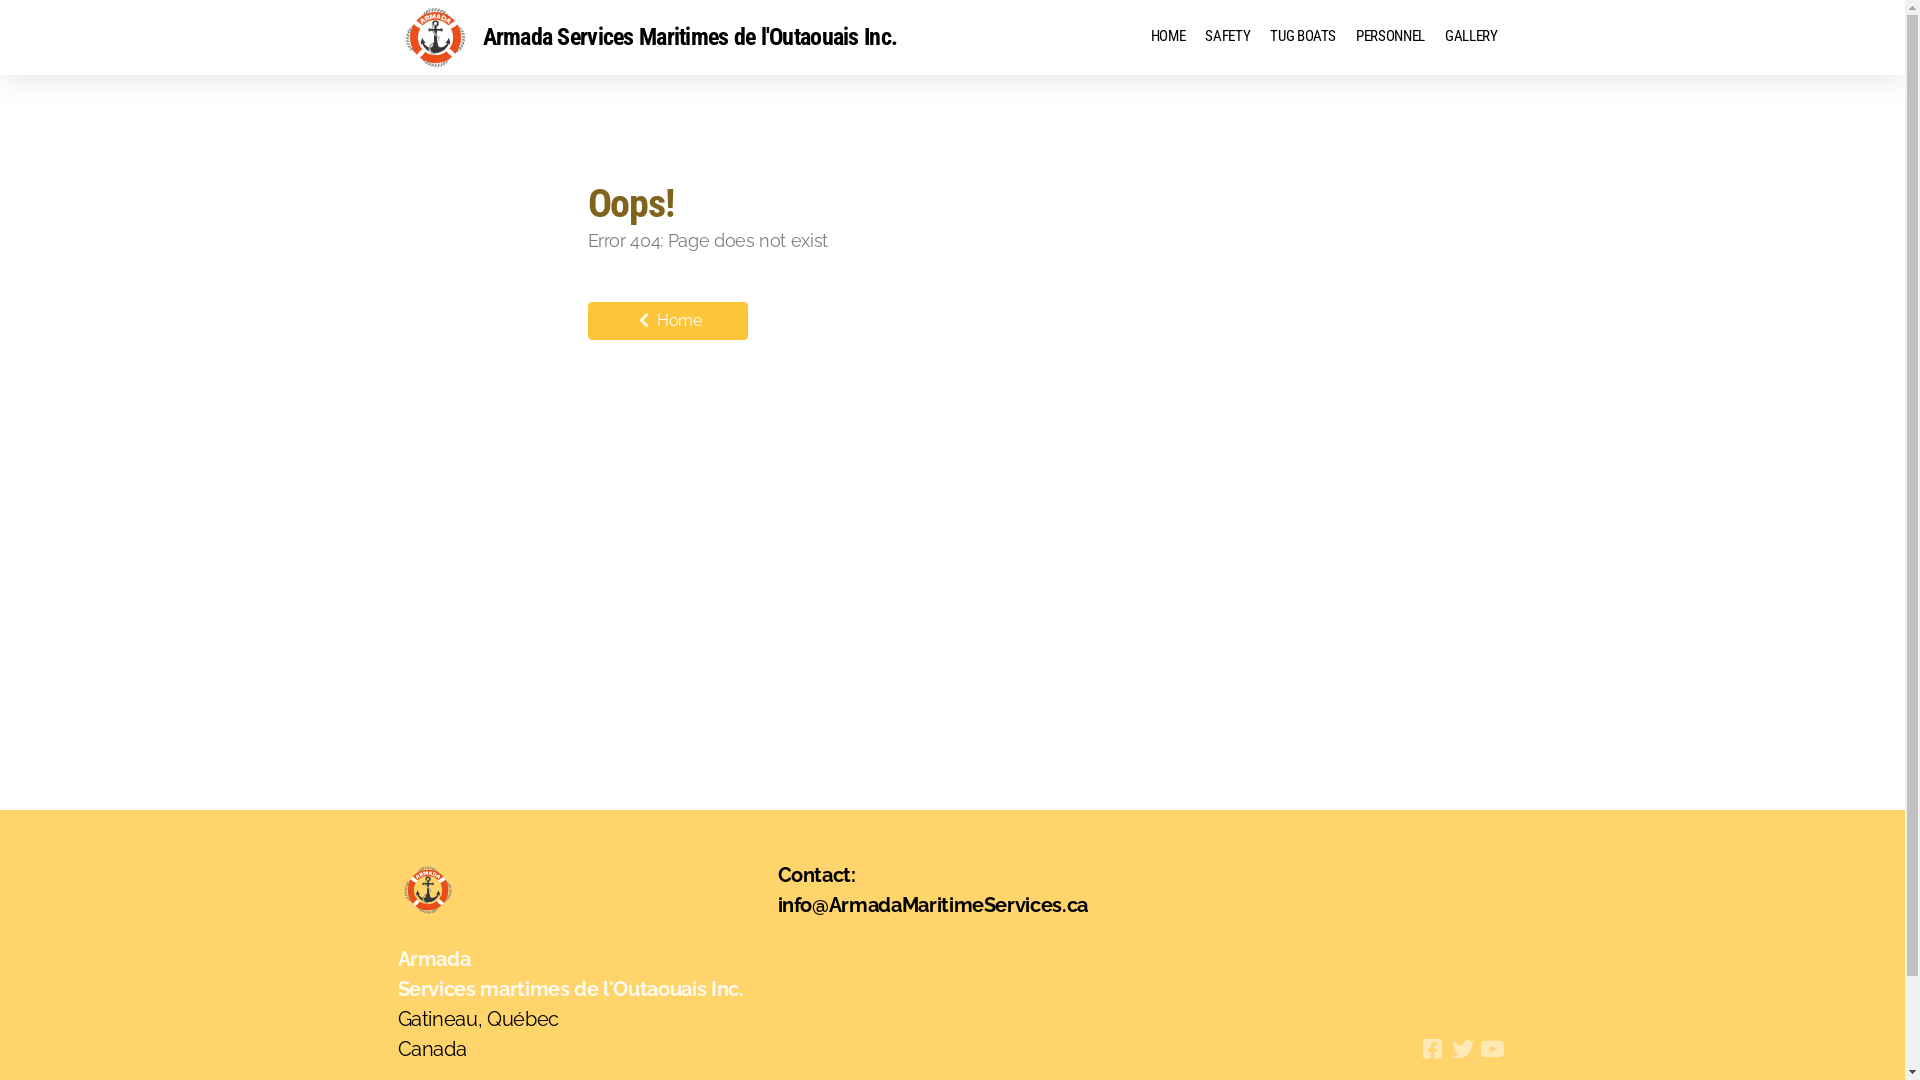 This screenshot has width=1920, height=1080. I want to click on HOME, so click(1168, 37).